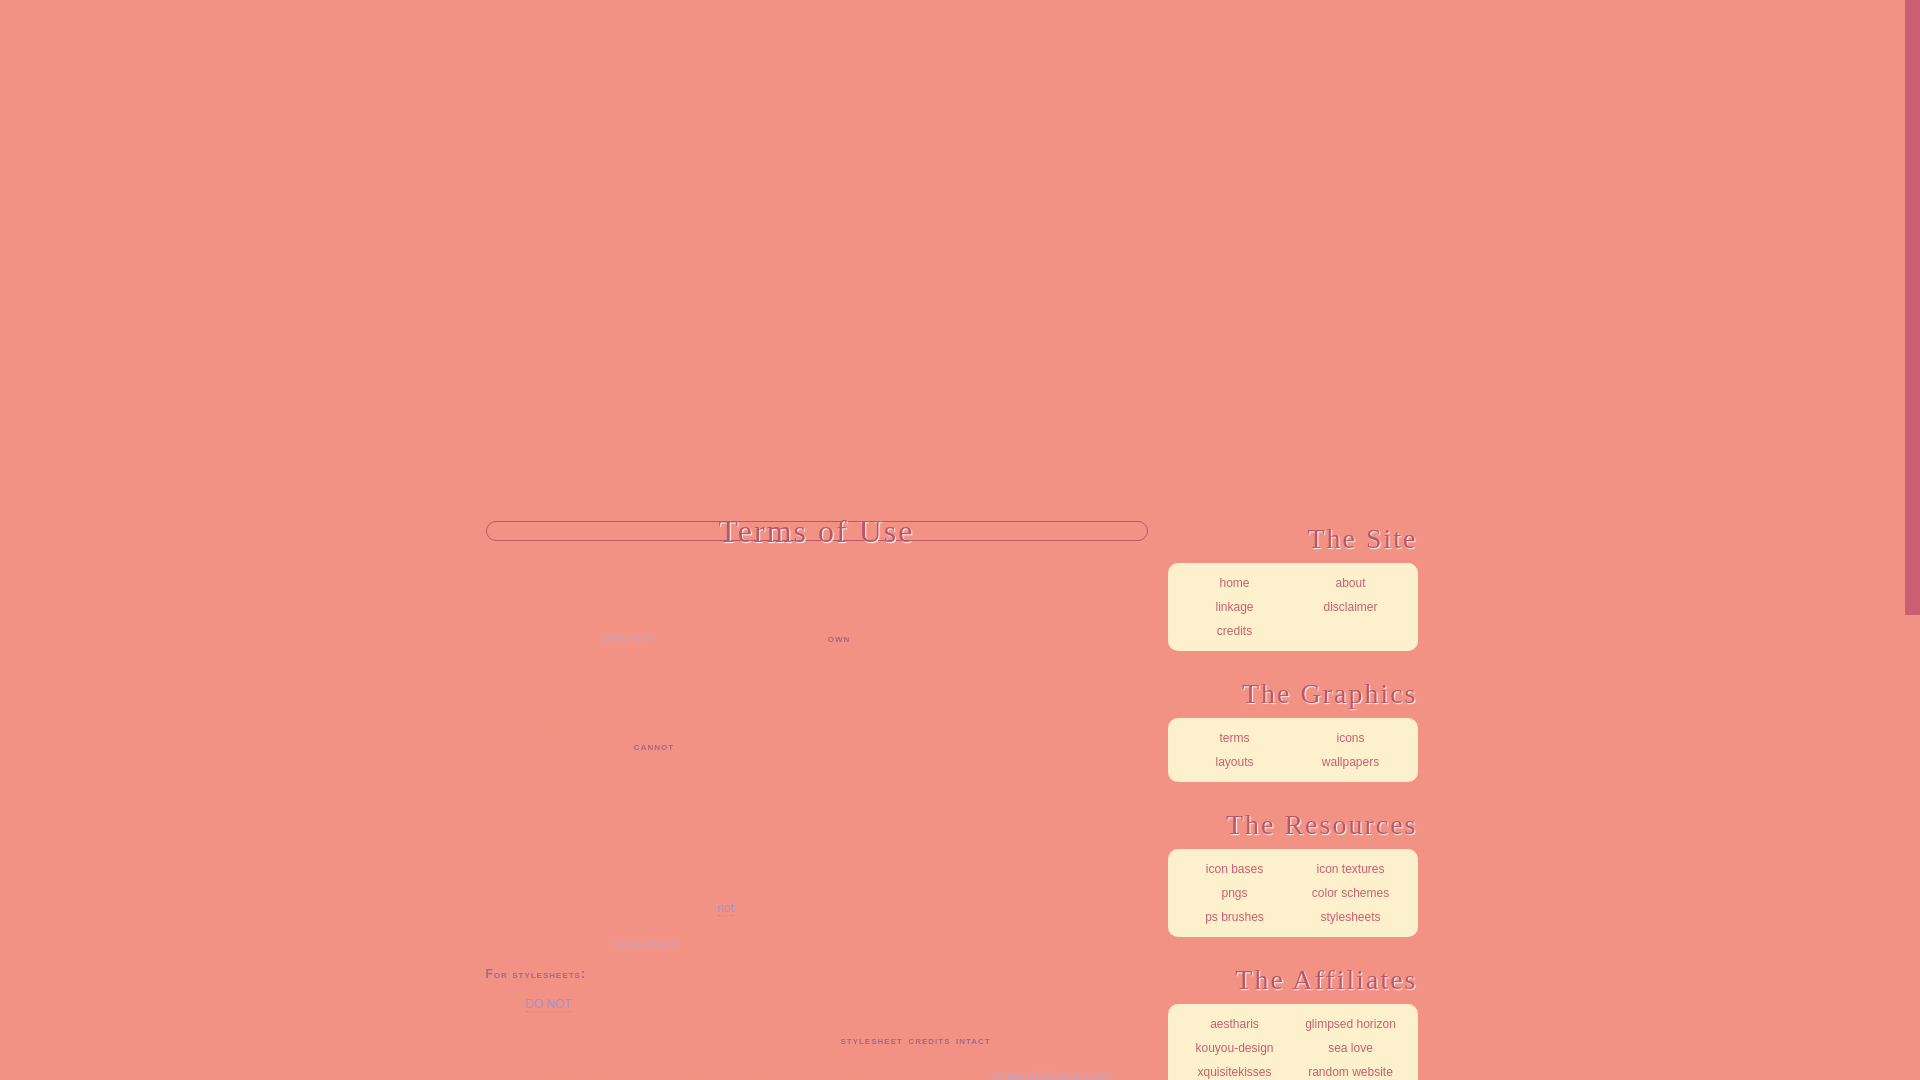  I want to click on linkage, so click(1234, 606).